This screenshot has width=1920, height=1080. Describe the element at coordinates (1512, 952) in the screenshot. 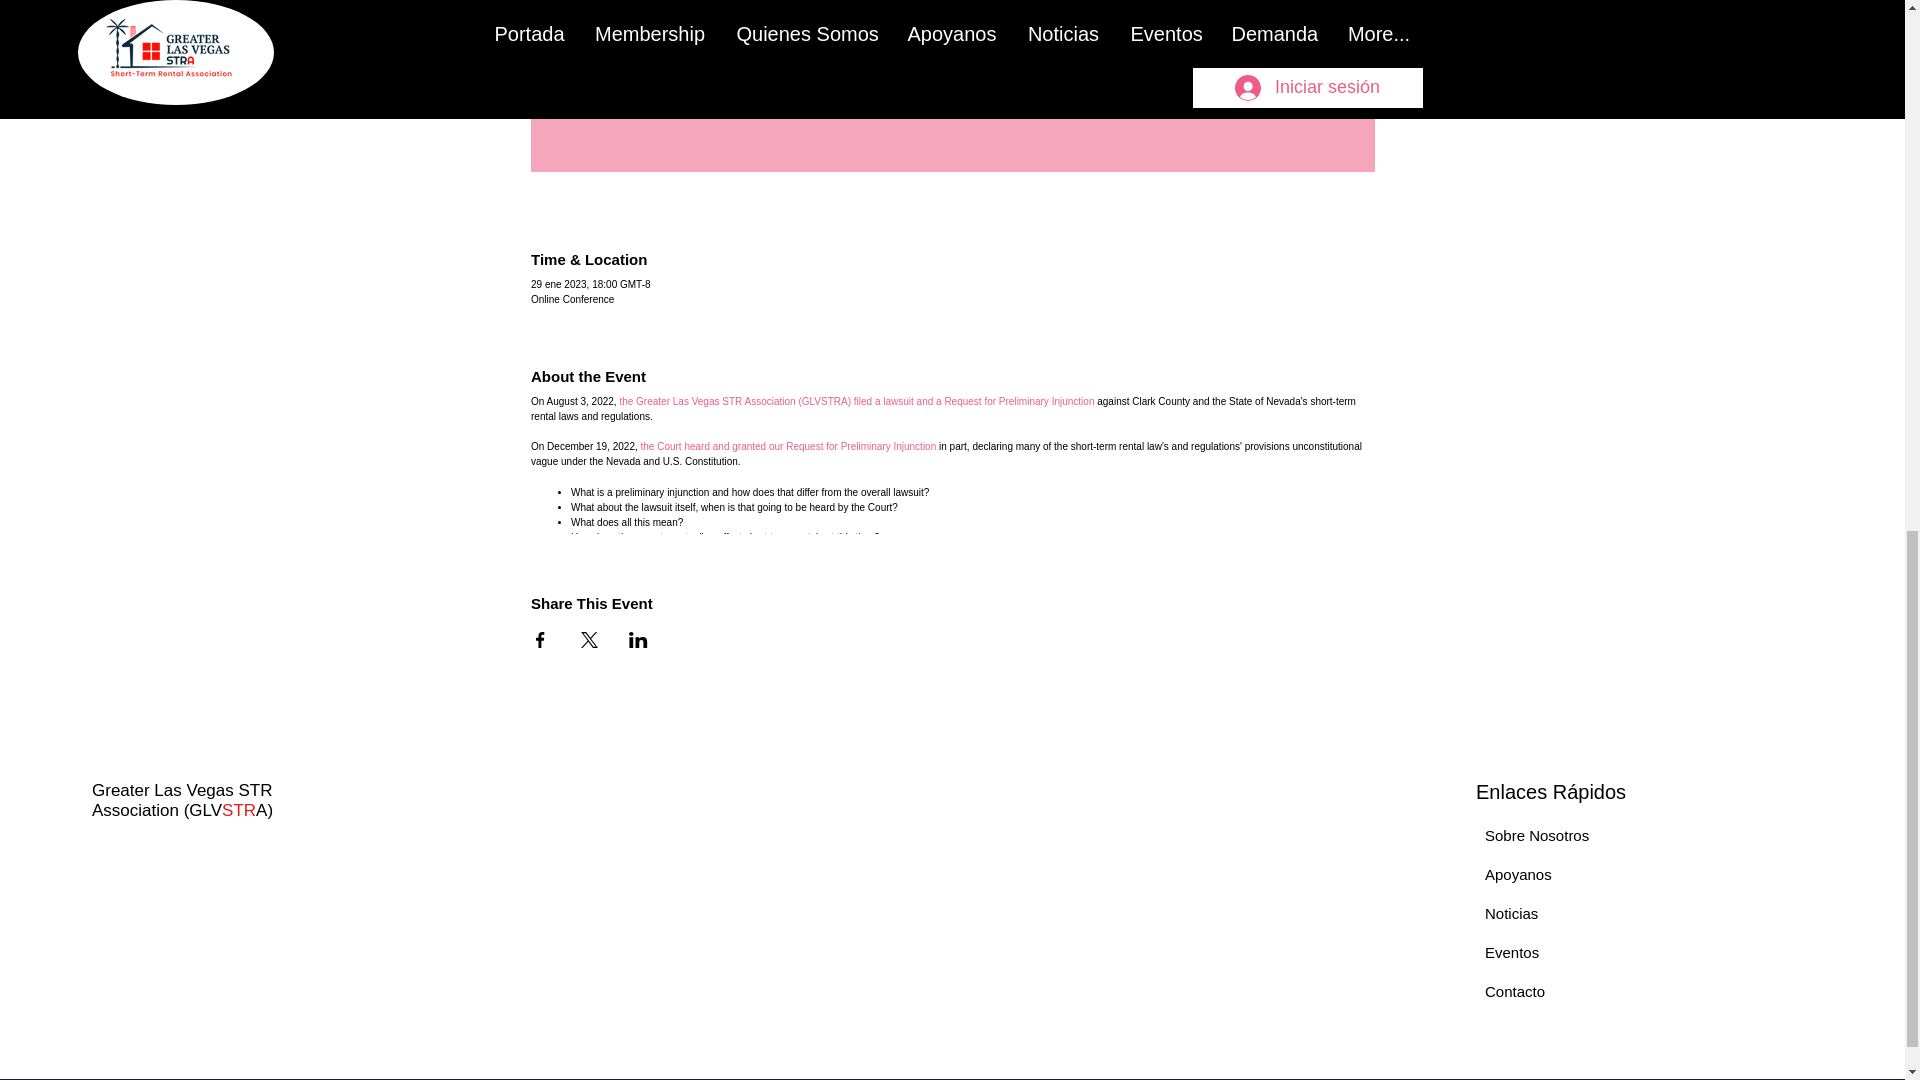

I see `Eventos` at that location.